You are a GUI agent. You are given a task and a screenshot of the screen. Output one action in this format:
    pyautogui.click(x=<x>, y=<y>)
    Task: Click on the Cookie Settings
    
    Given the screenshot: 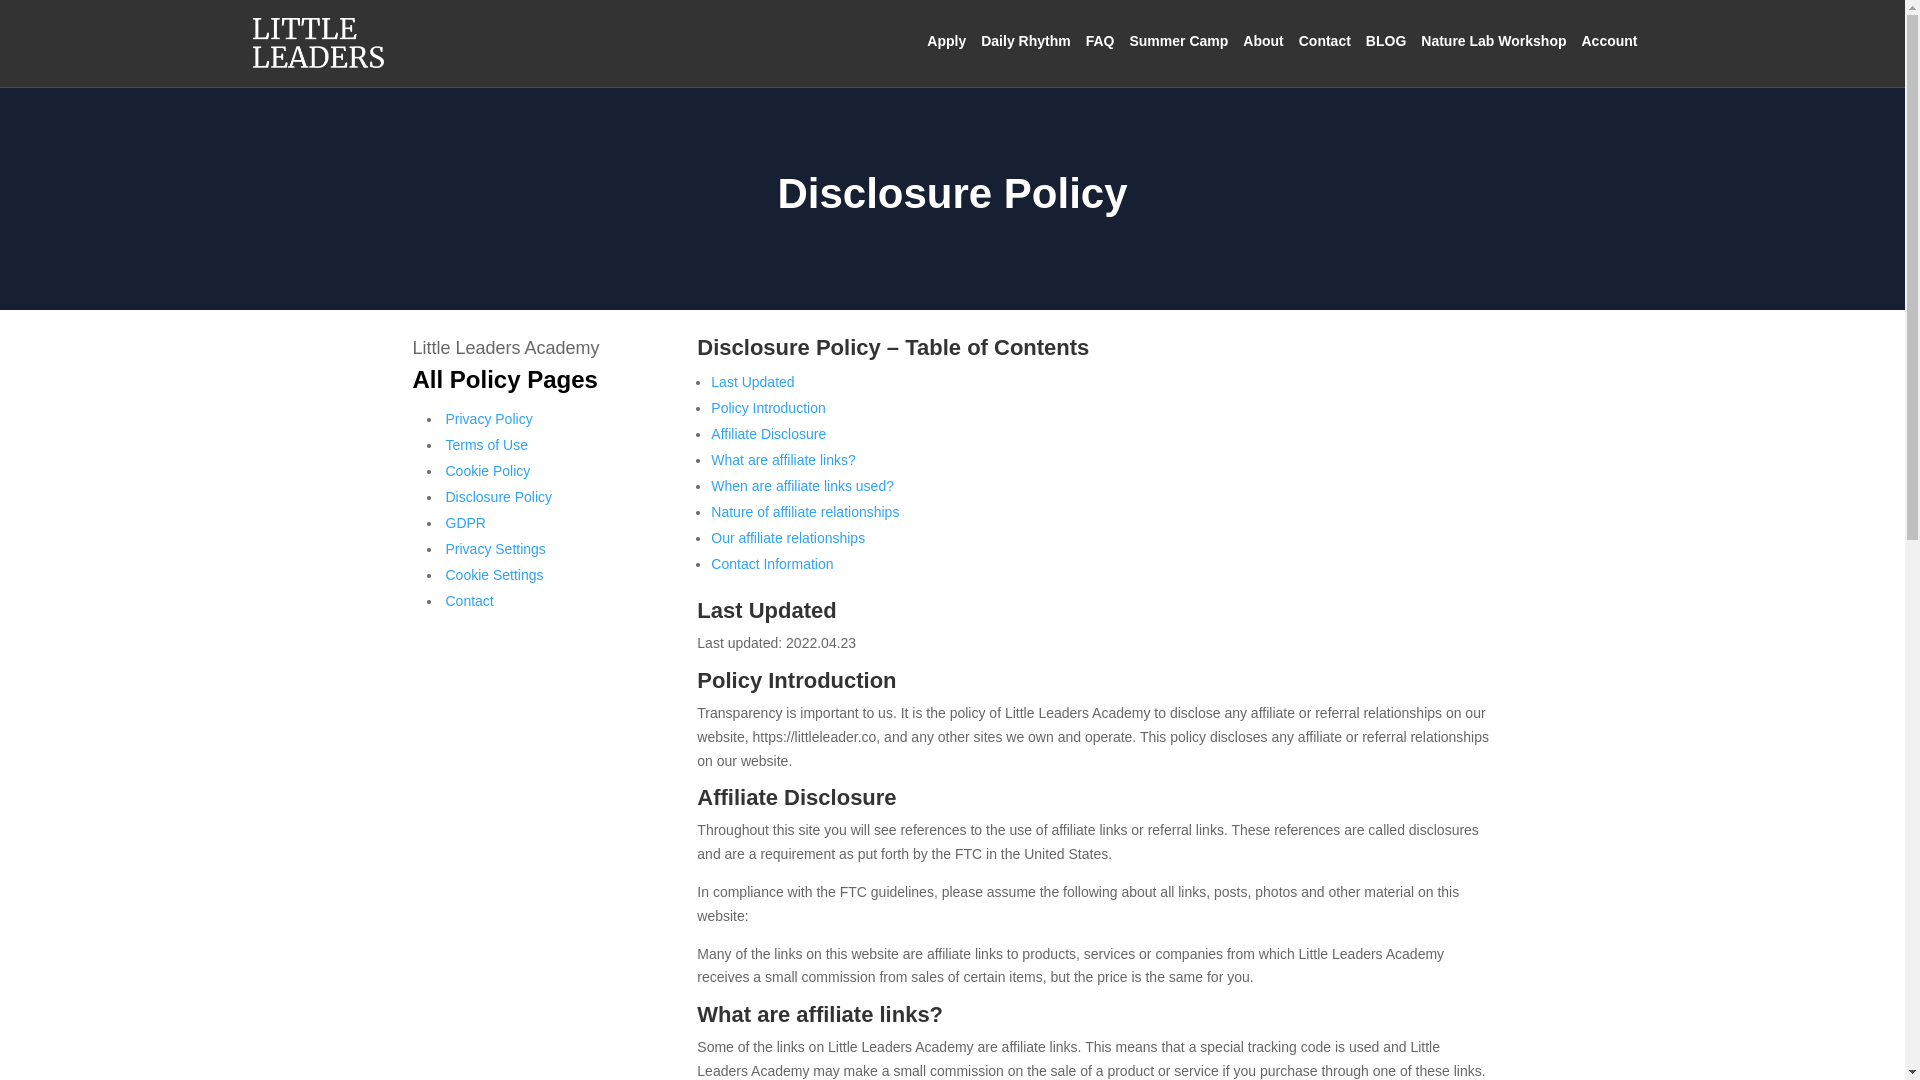 What is the action you would take?
    pyautogui.click(x=494, y=575)
    